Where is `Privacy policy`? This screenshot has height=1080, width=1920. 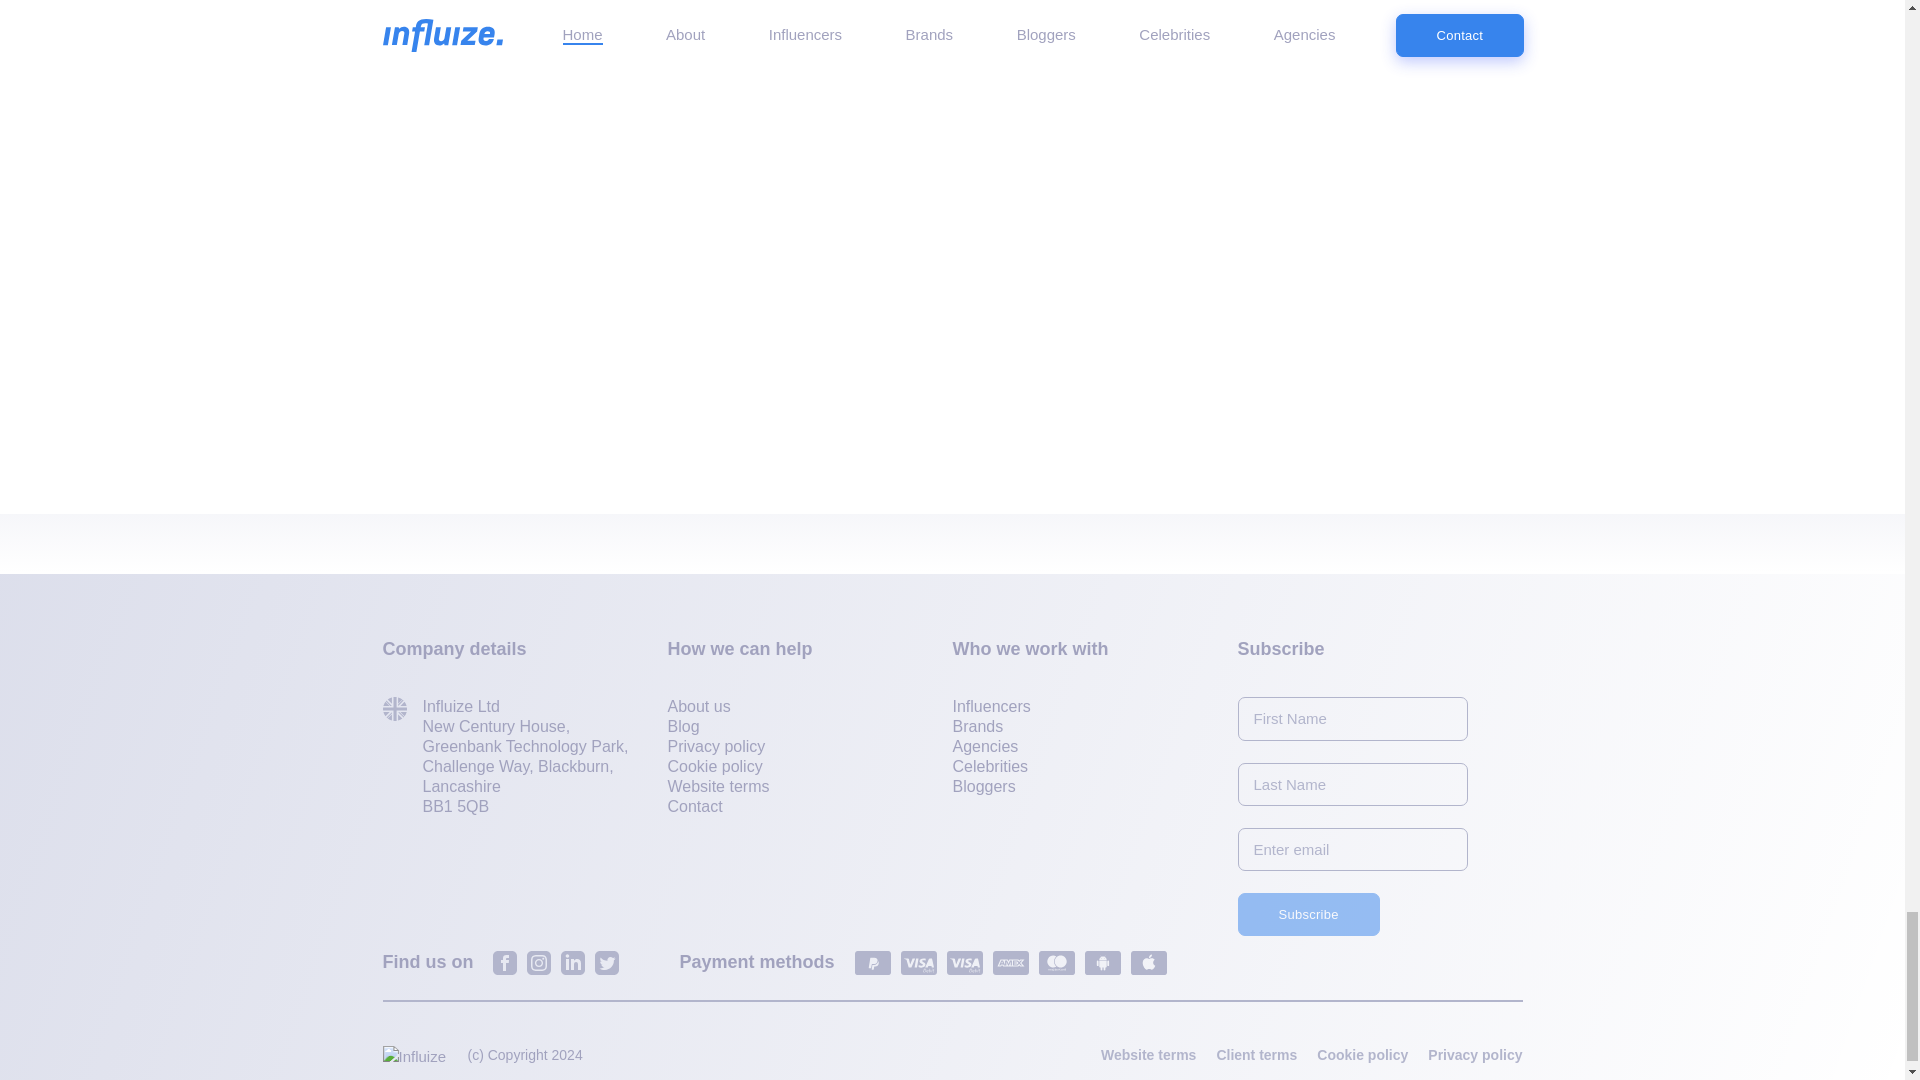
Privacy policy is located at coordinates (717, 747).